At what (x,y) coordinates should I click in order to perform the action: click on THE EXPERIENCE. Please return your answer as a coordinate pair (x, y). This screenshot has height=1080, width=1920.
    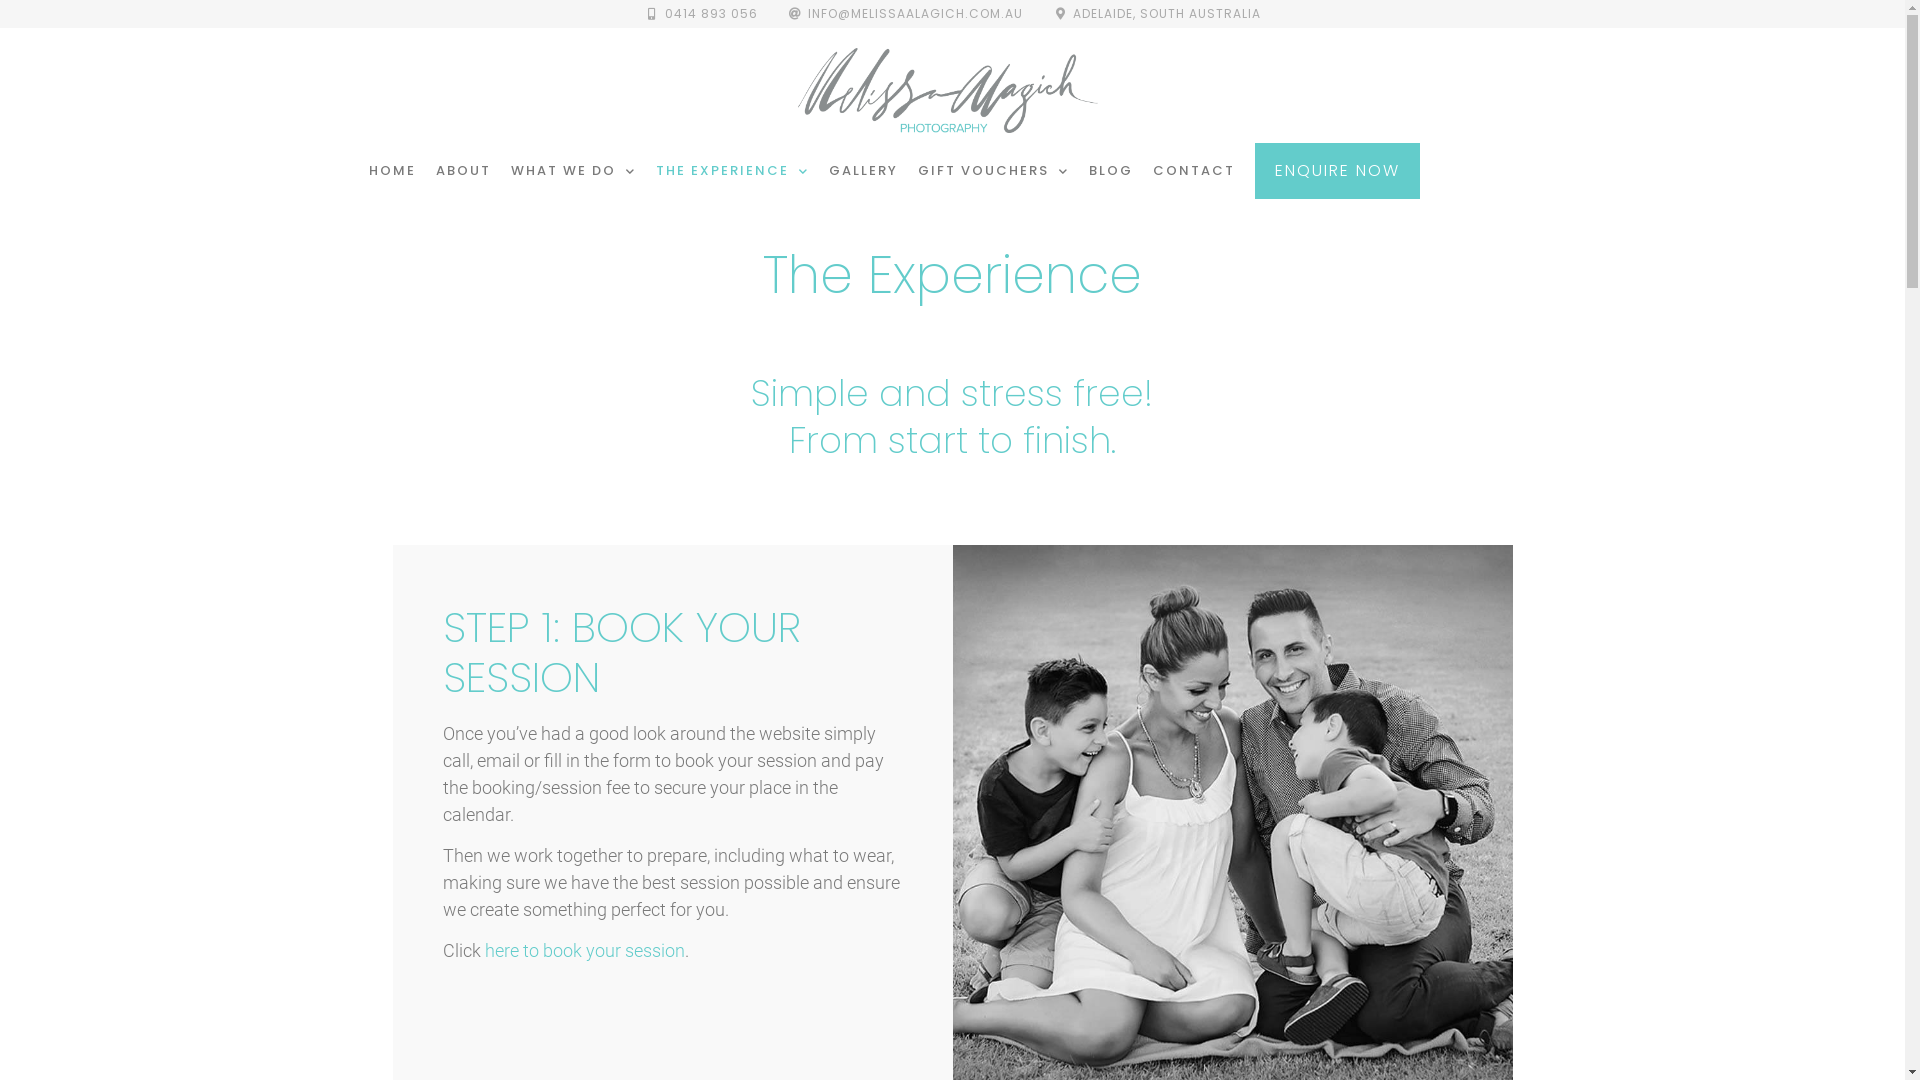
    Looking at the image, I should click on (732, 171).